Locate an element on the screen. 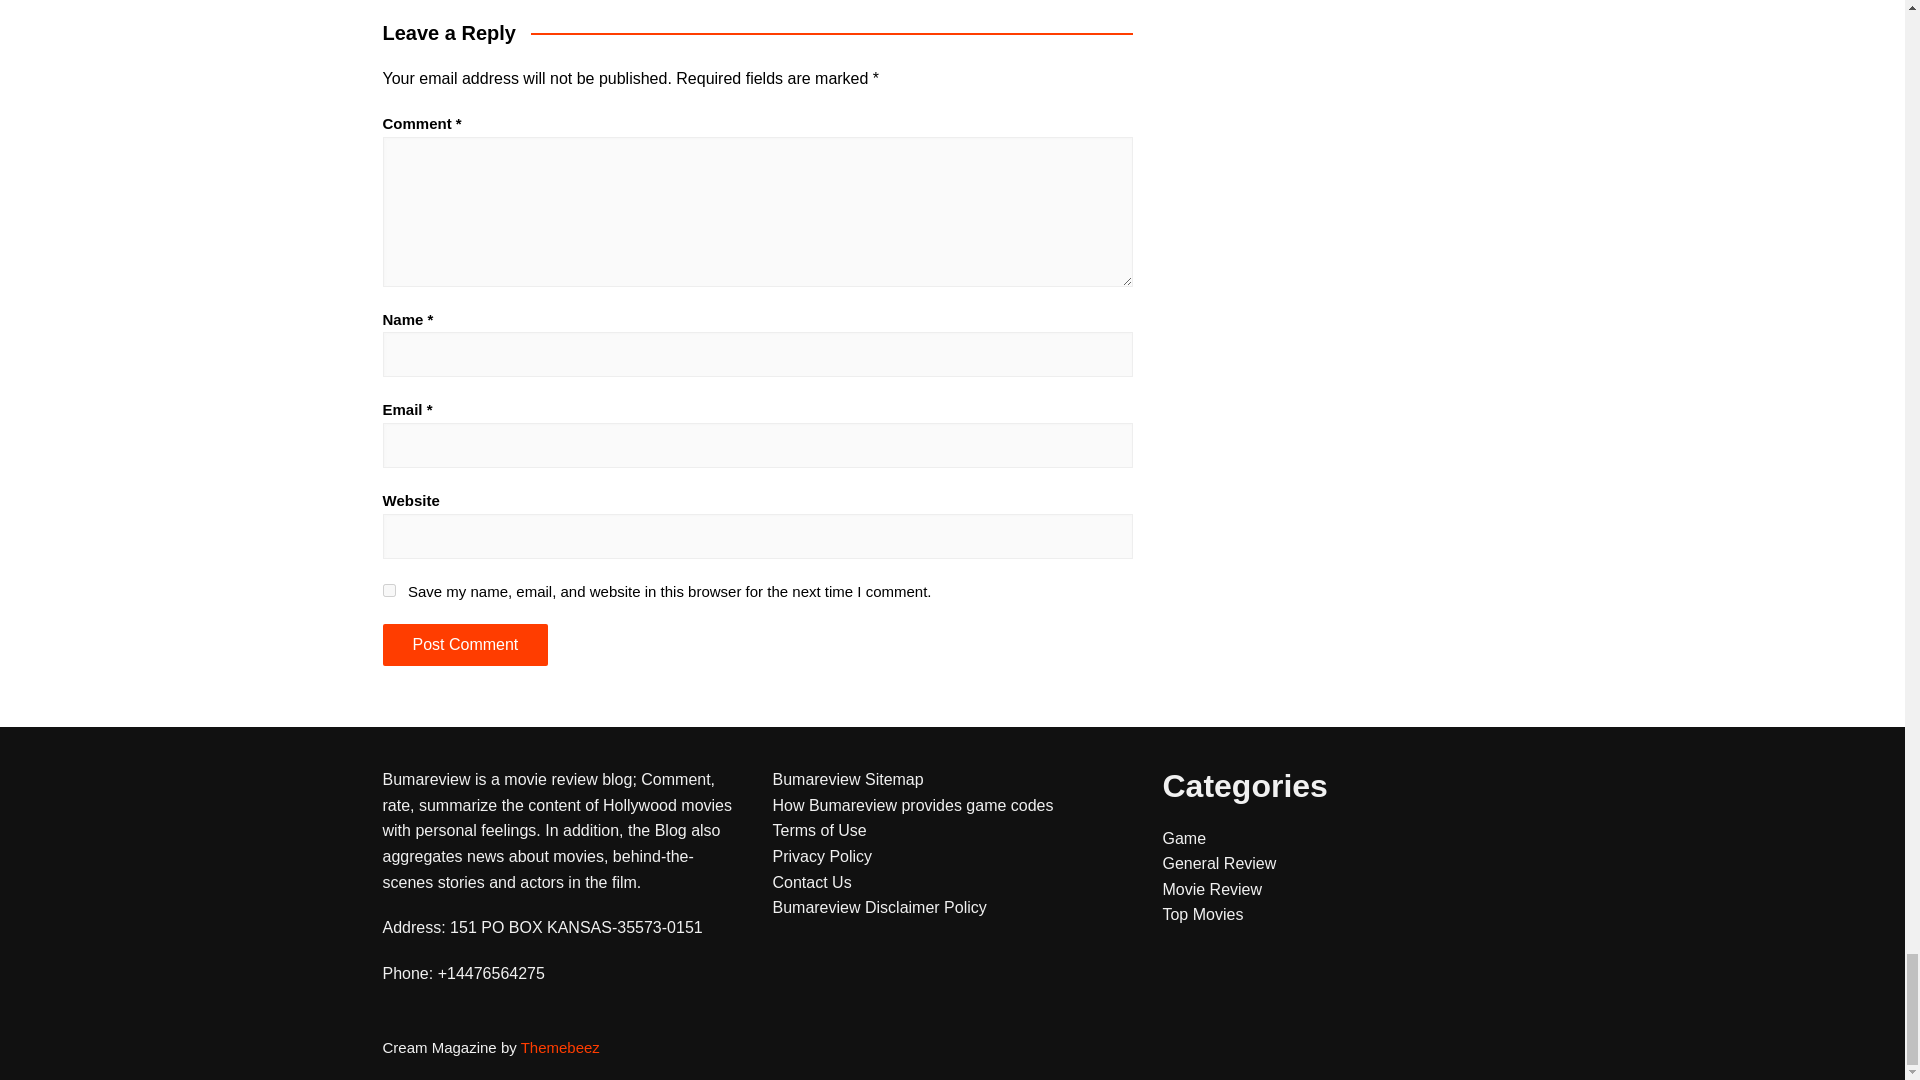  yes is located at coordinates (388, 590).